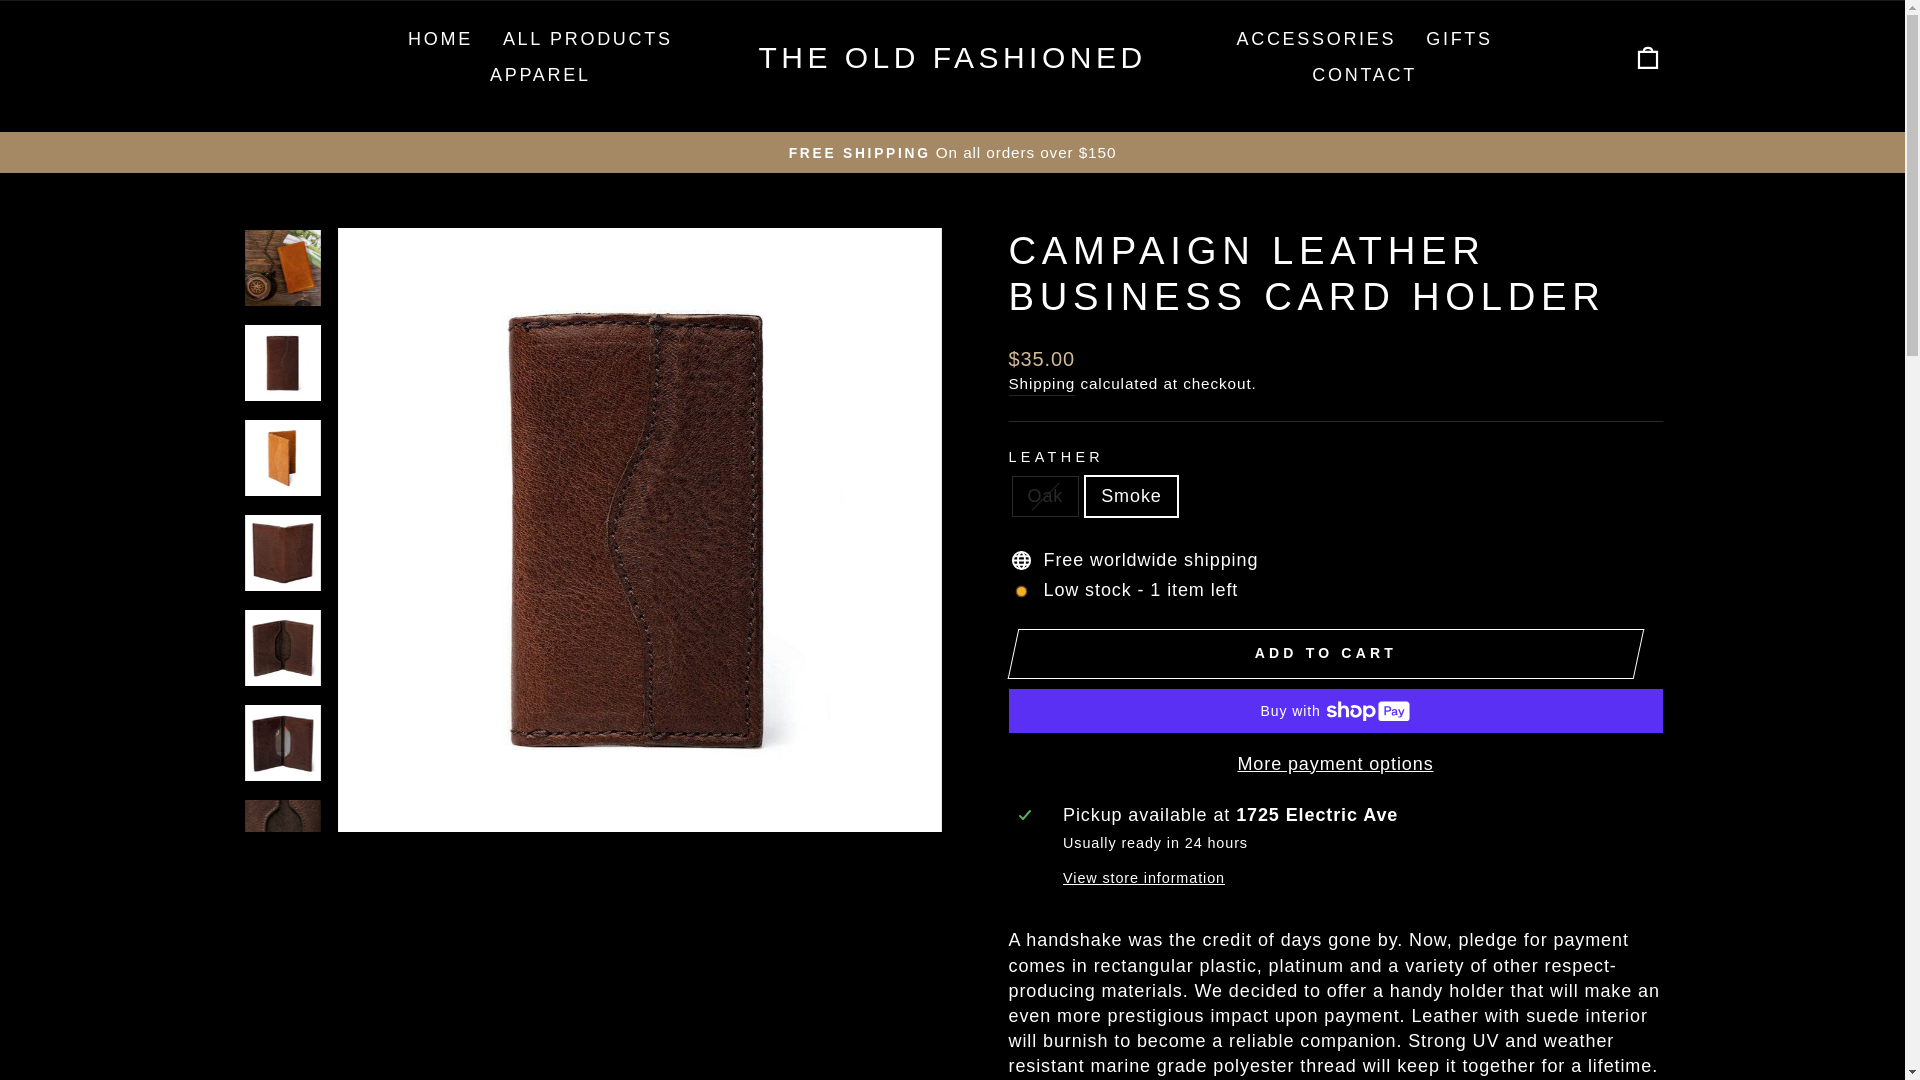 This screenshot has width=1920, height=1080. I want to click on Oak, so click(1648, 56).